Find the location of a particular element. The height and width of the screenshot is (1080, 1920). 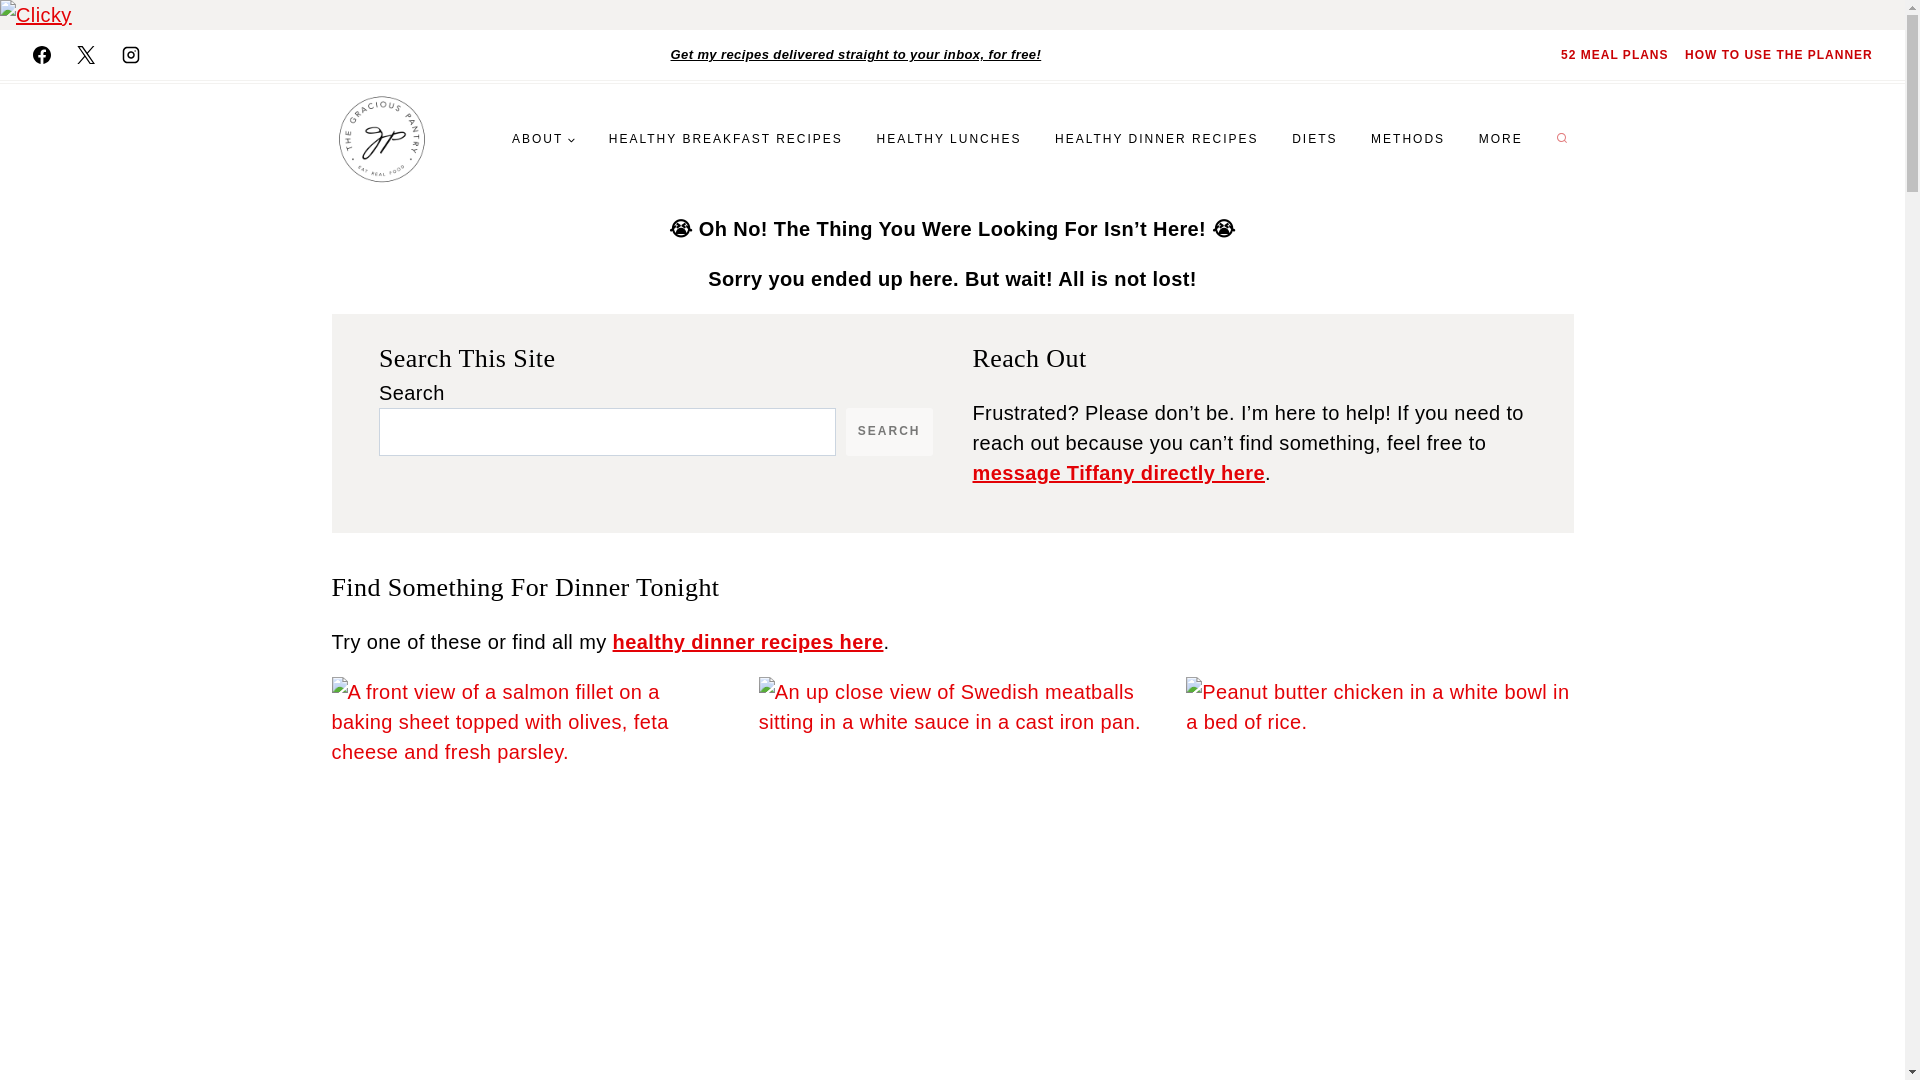

HOW TO USE THE PLANNER is located at coordinates (1778, 54).